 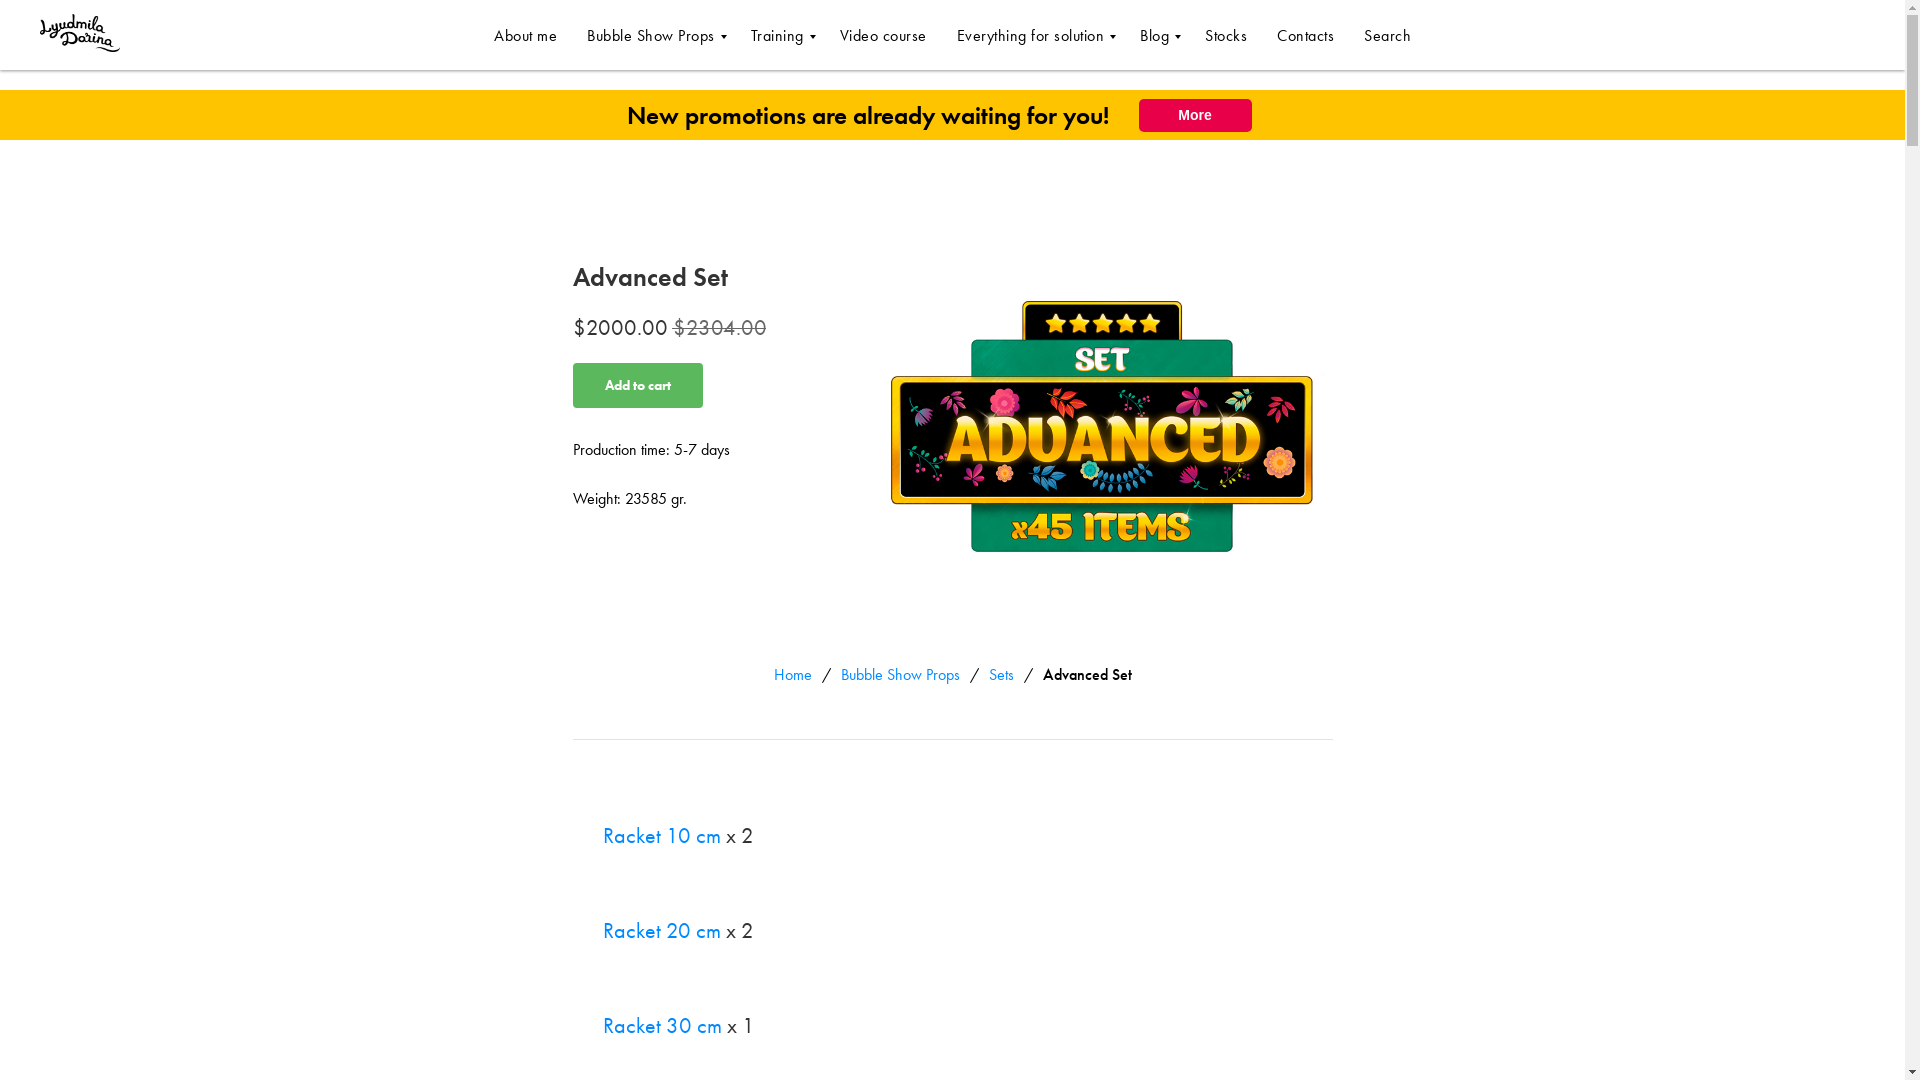 What do you see at coordinates (1387, 34) in the screenshot?
I see `Search` at bounding box center [1387, 34].